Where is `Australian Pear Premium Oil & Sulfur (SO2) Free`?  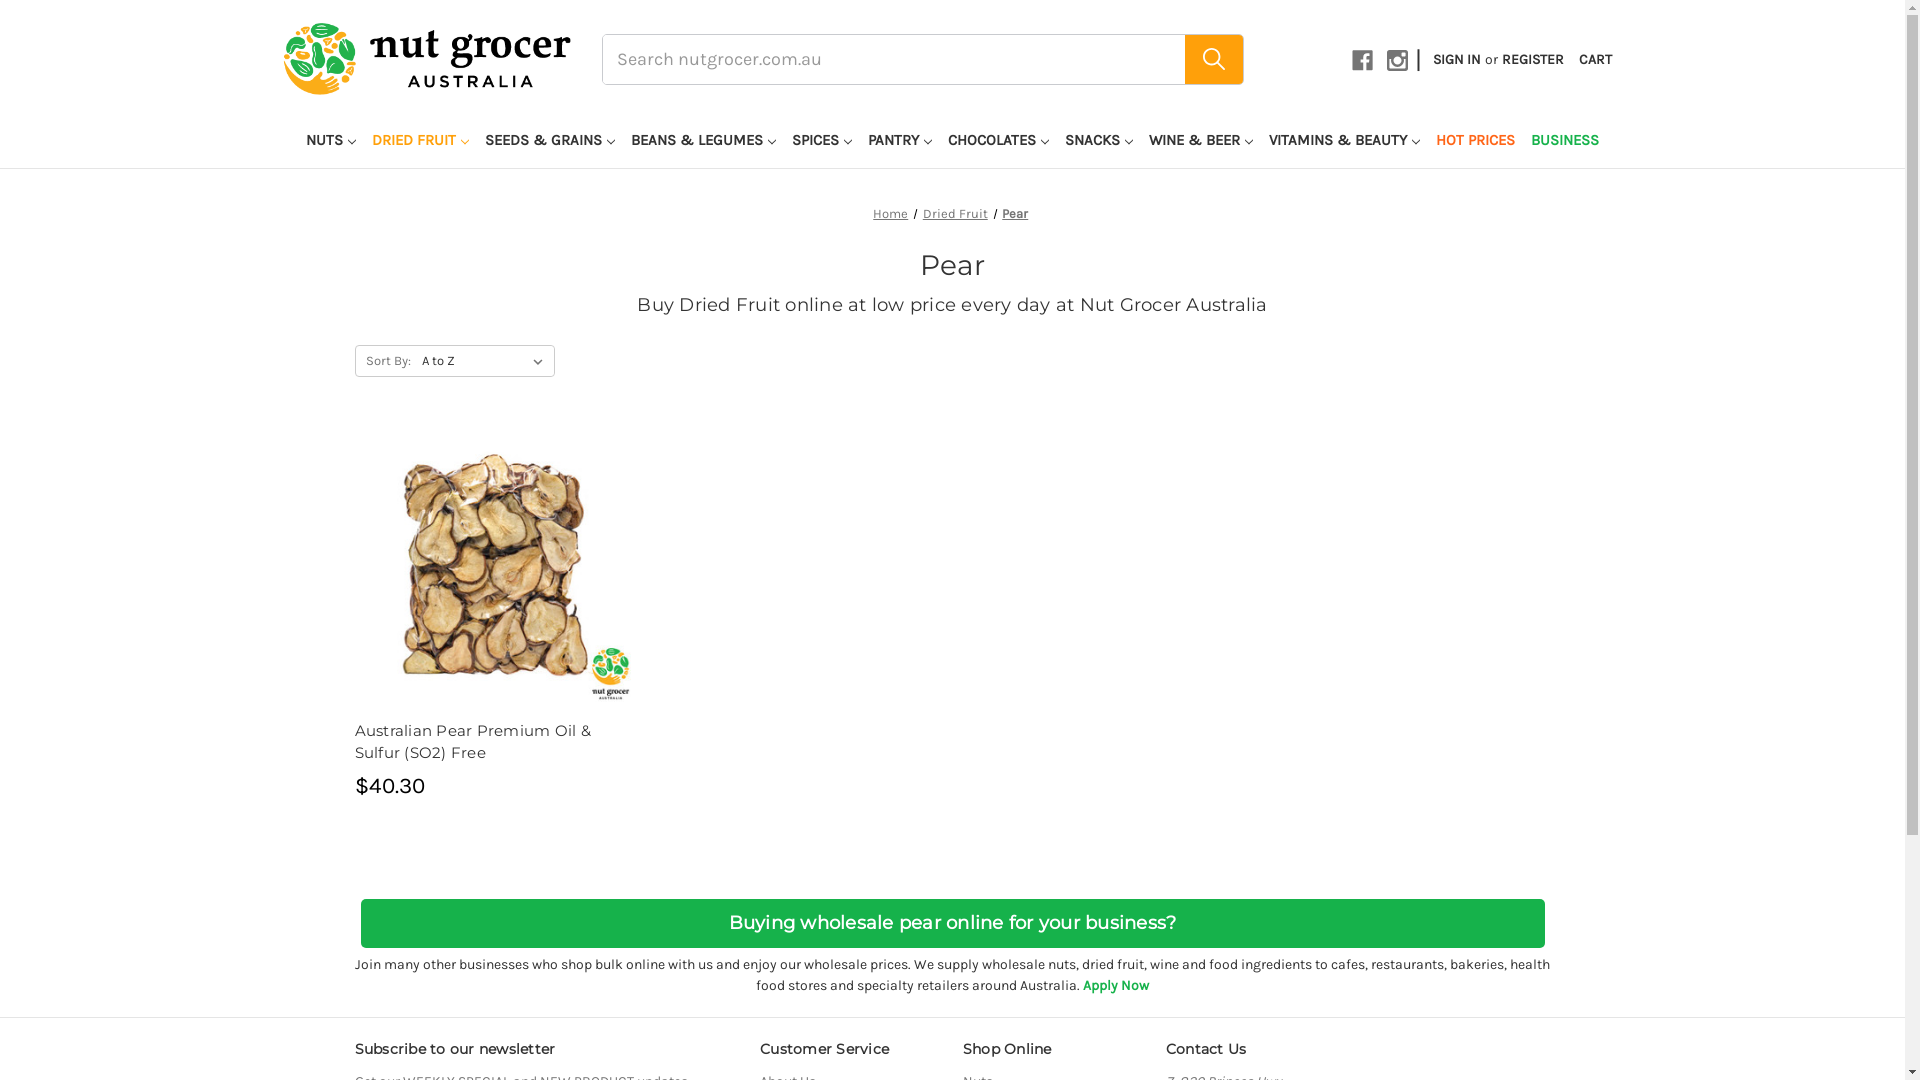
Australian Pear Premium Oil & Sulfur (SO2) Free is located at coordinates (496, 568).